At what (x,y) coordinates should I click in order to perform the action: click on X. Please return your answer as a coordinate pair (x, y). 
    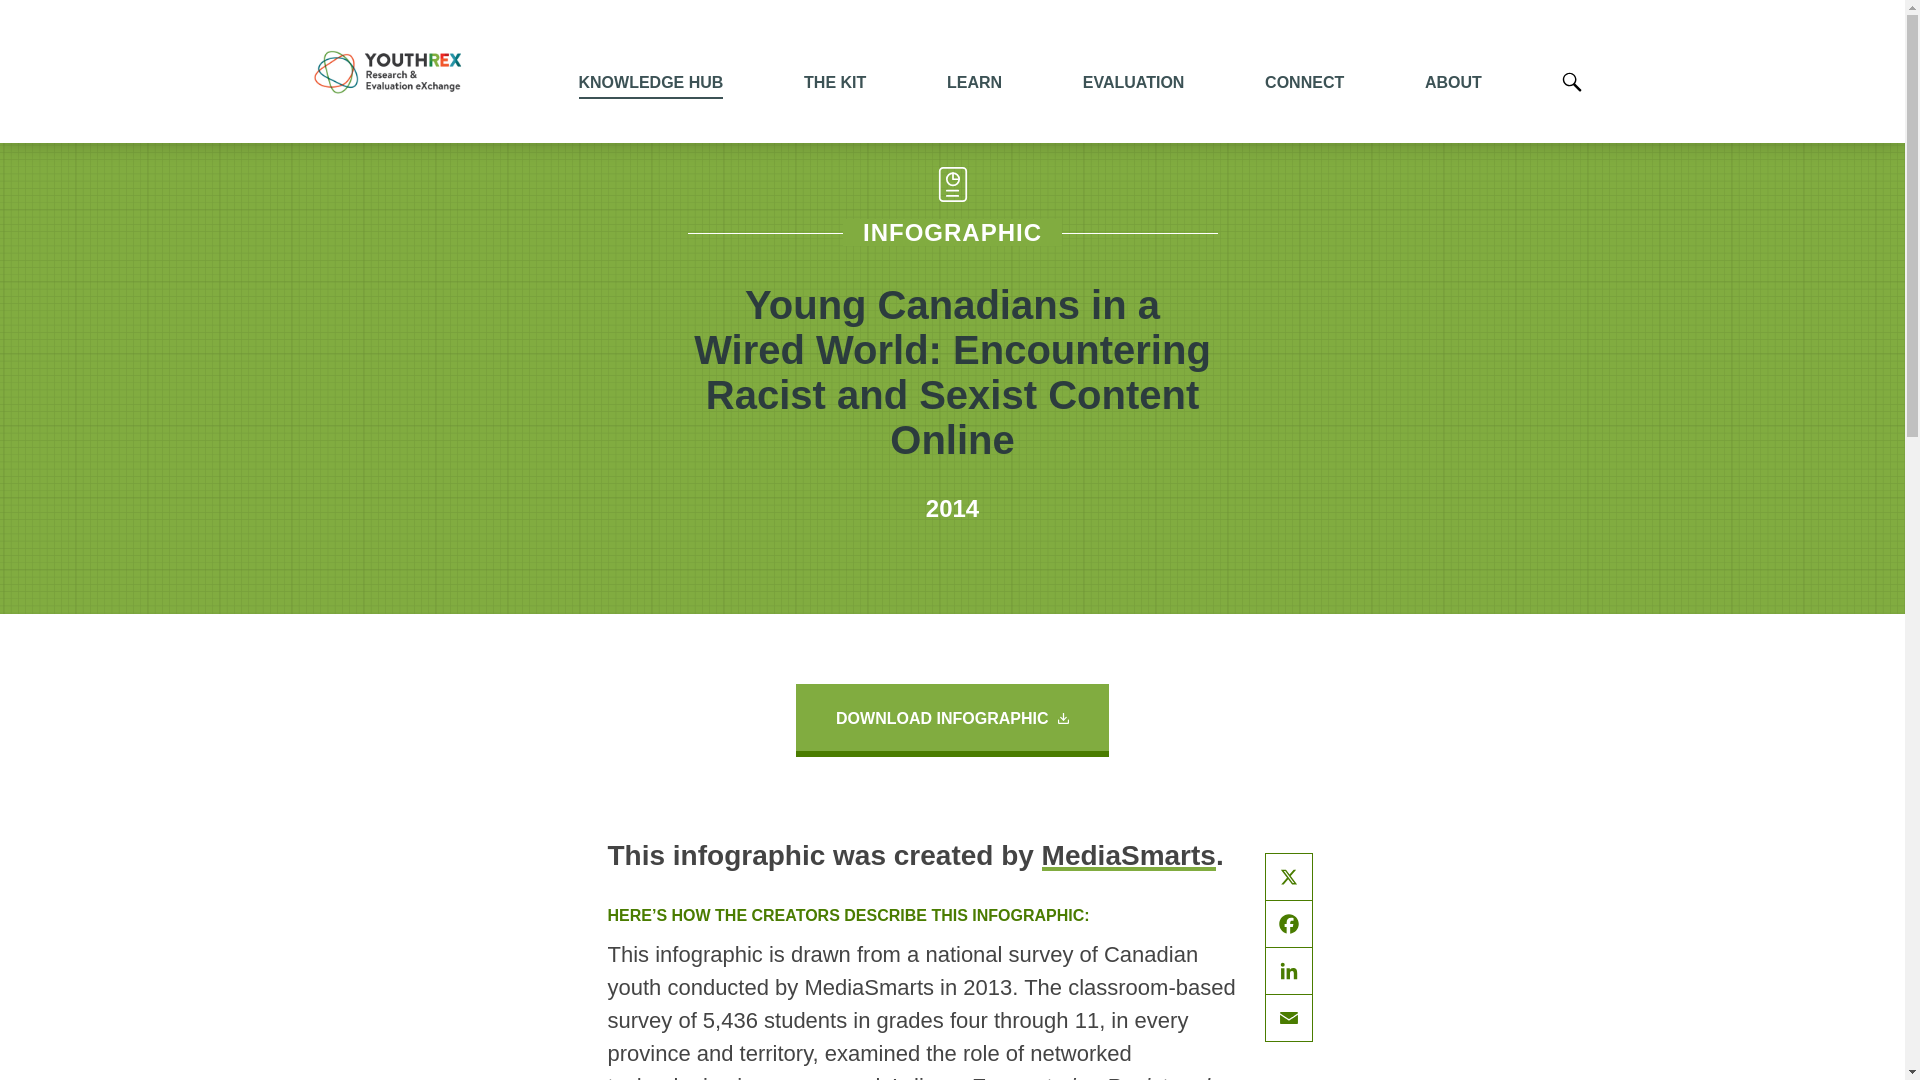
    Looking at the image, I should click on (1288, 877).